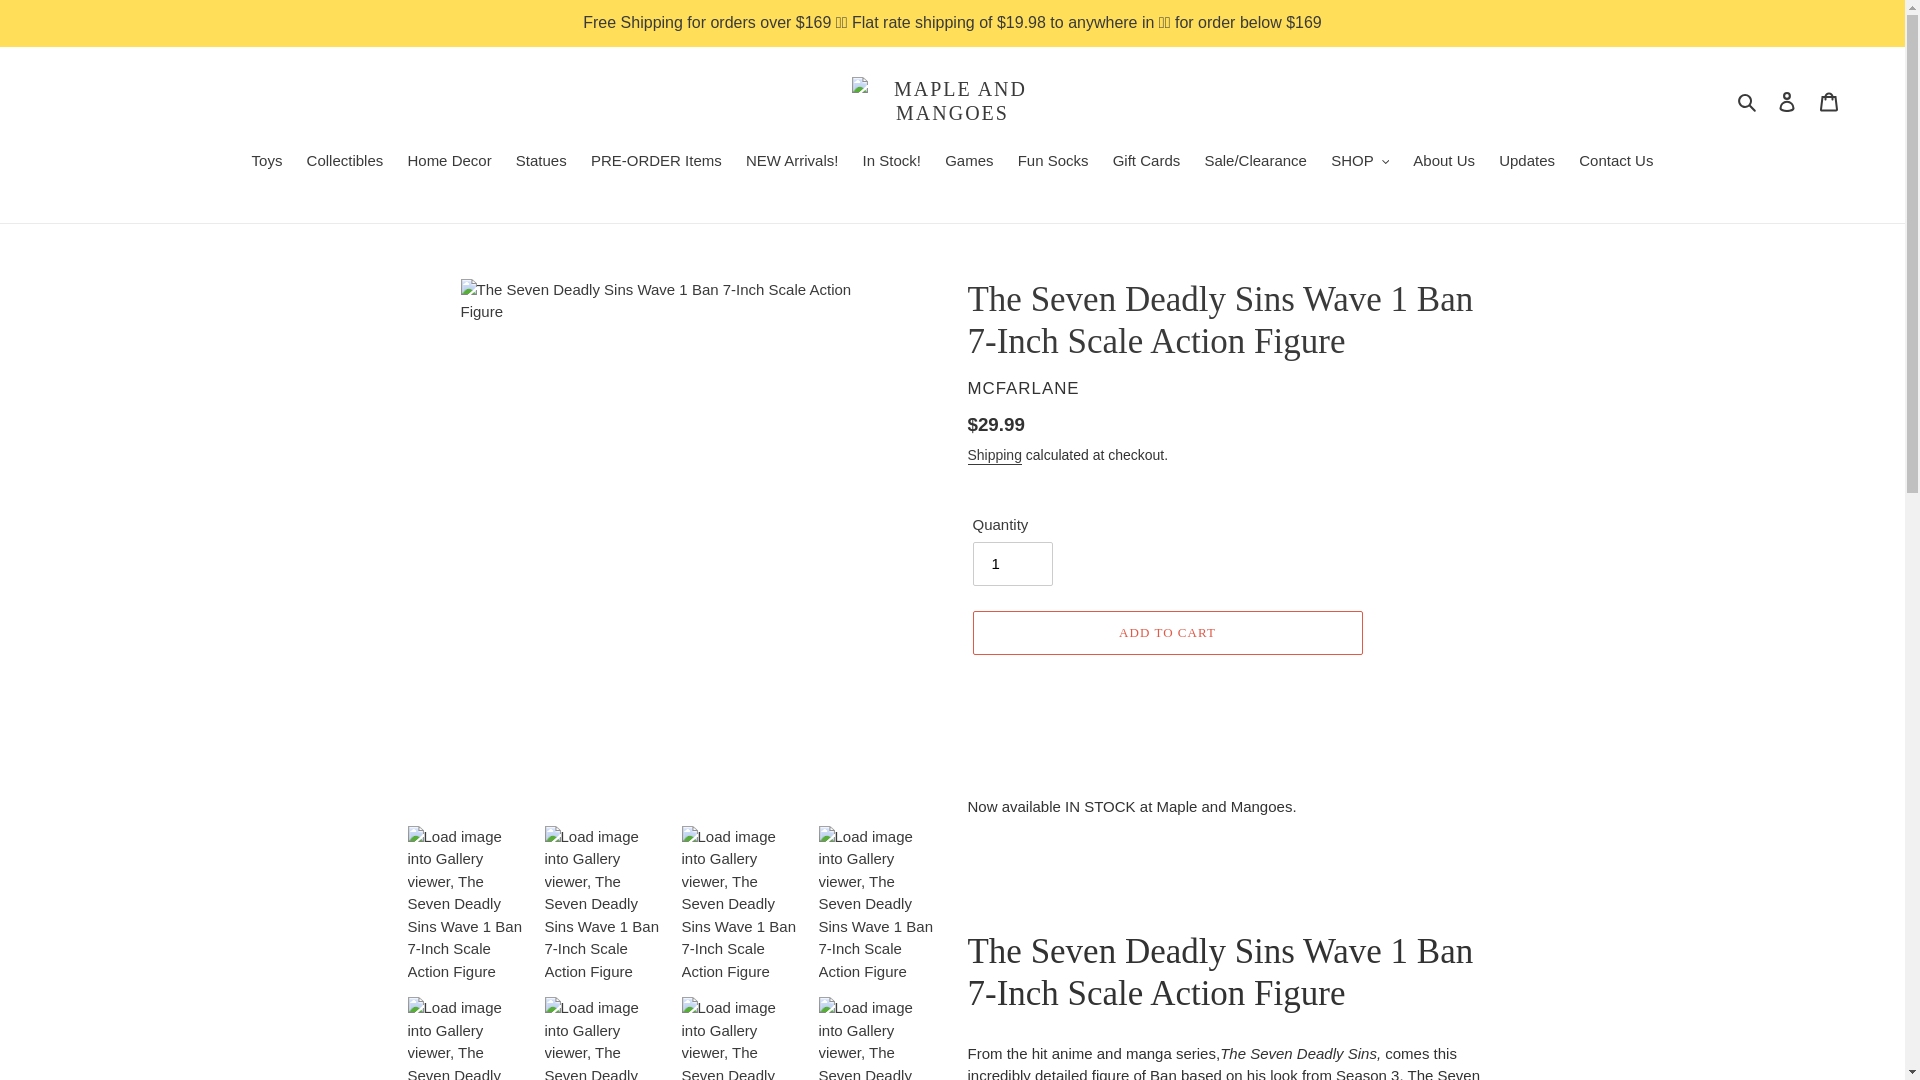  I want to click on PRE-ORDER Items, so click(656, 163).